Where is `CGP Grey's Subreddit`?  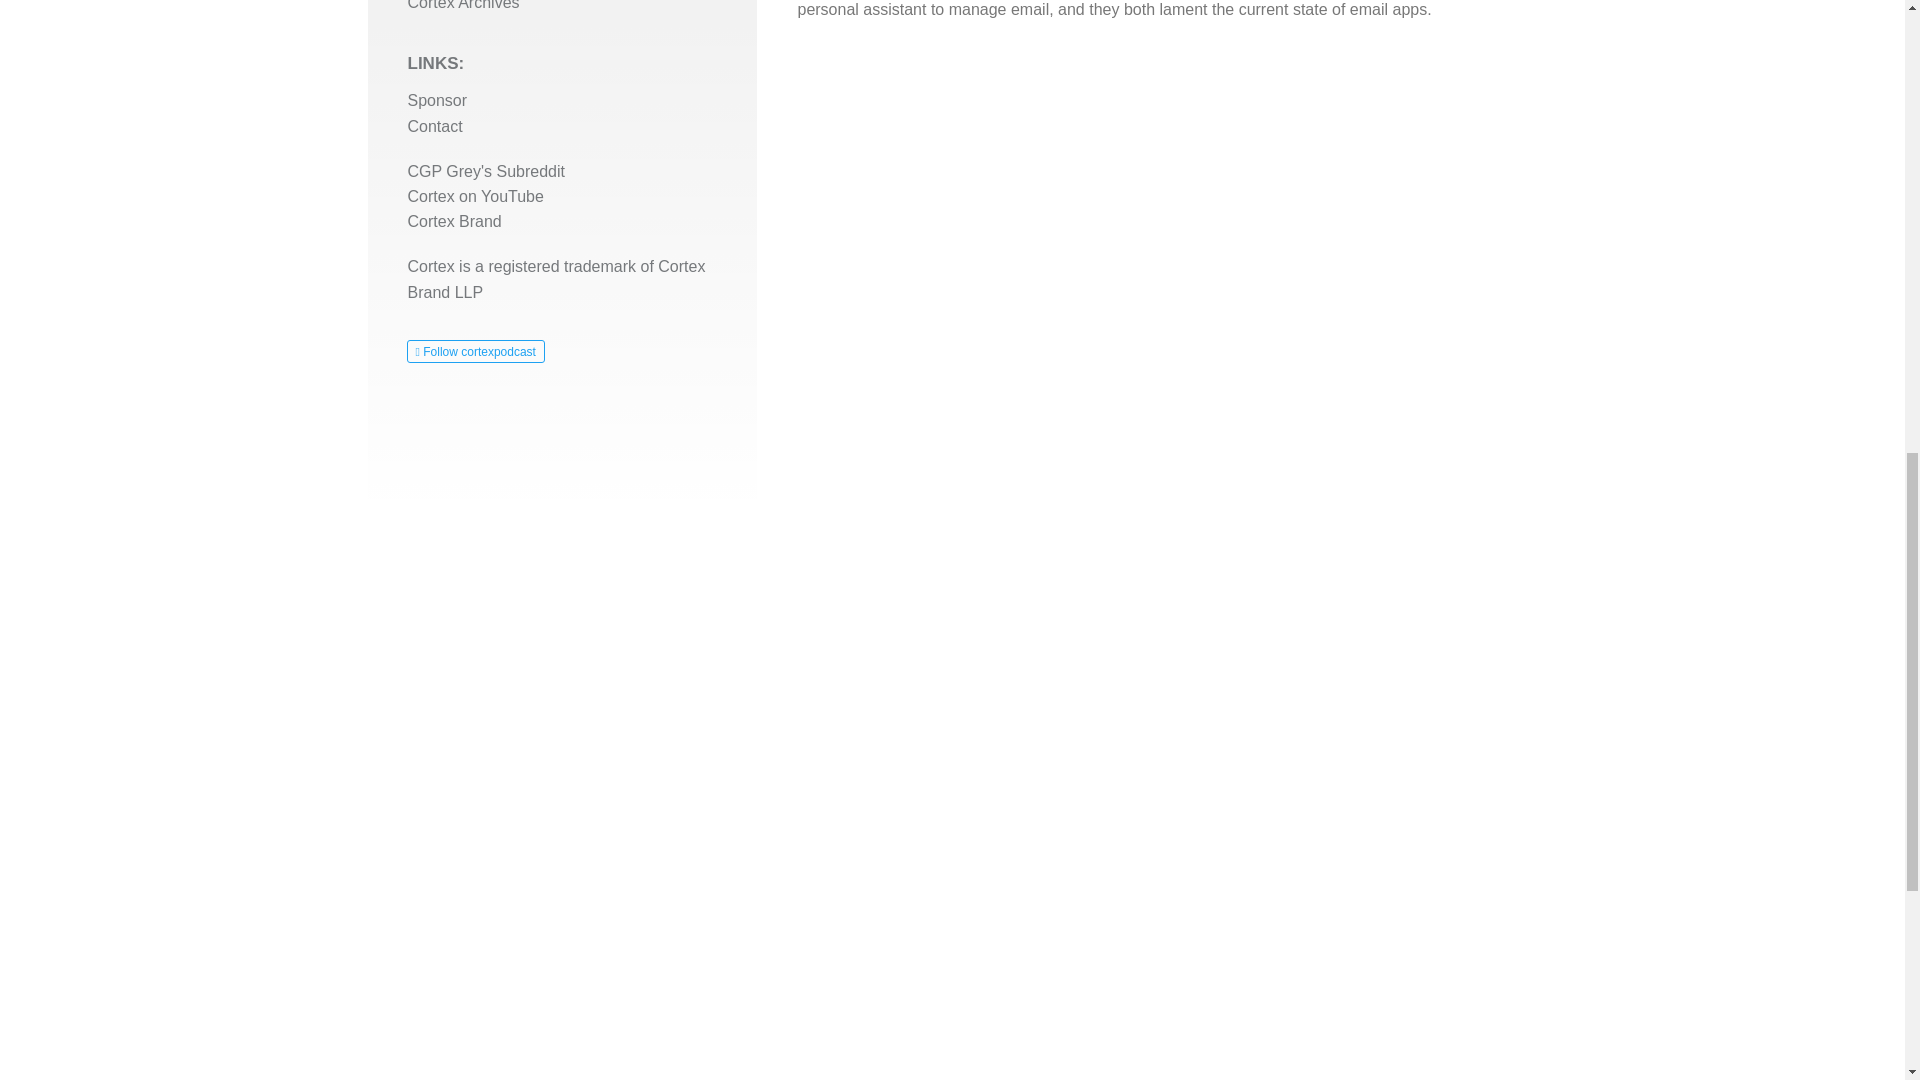
CGP Grey's Subreddit is located at coordinates (486, 172).